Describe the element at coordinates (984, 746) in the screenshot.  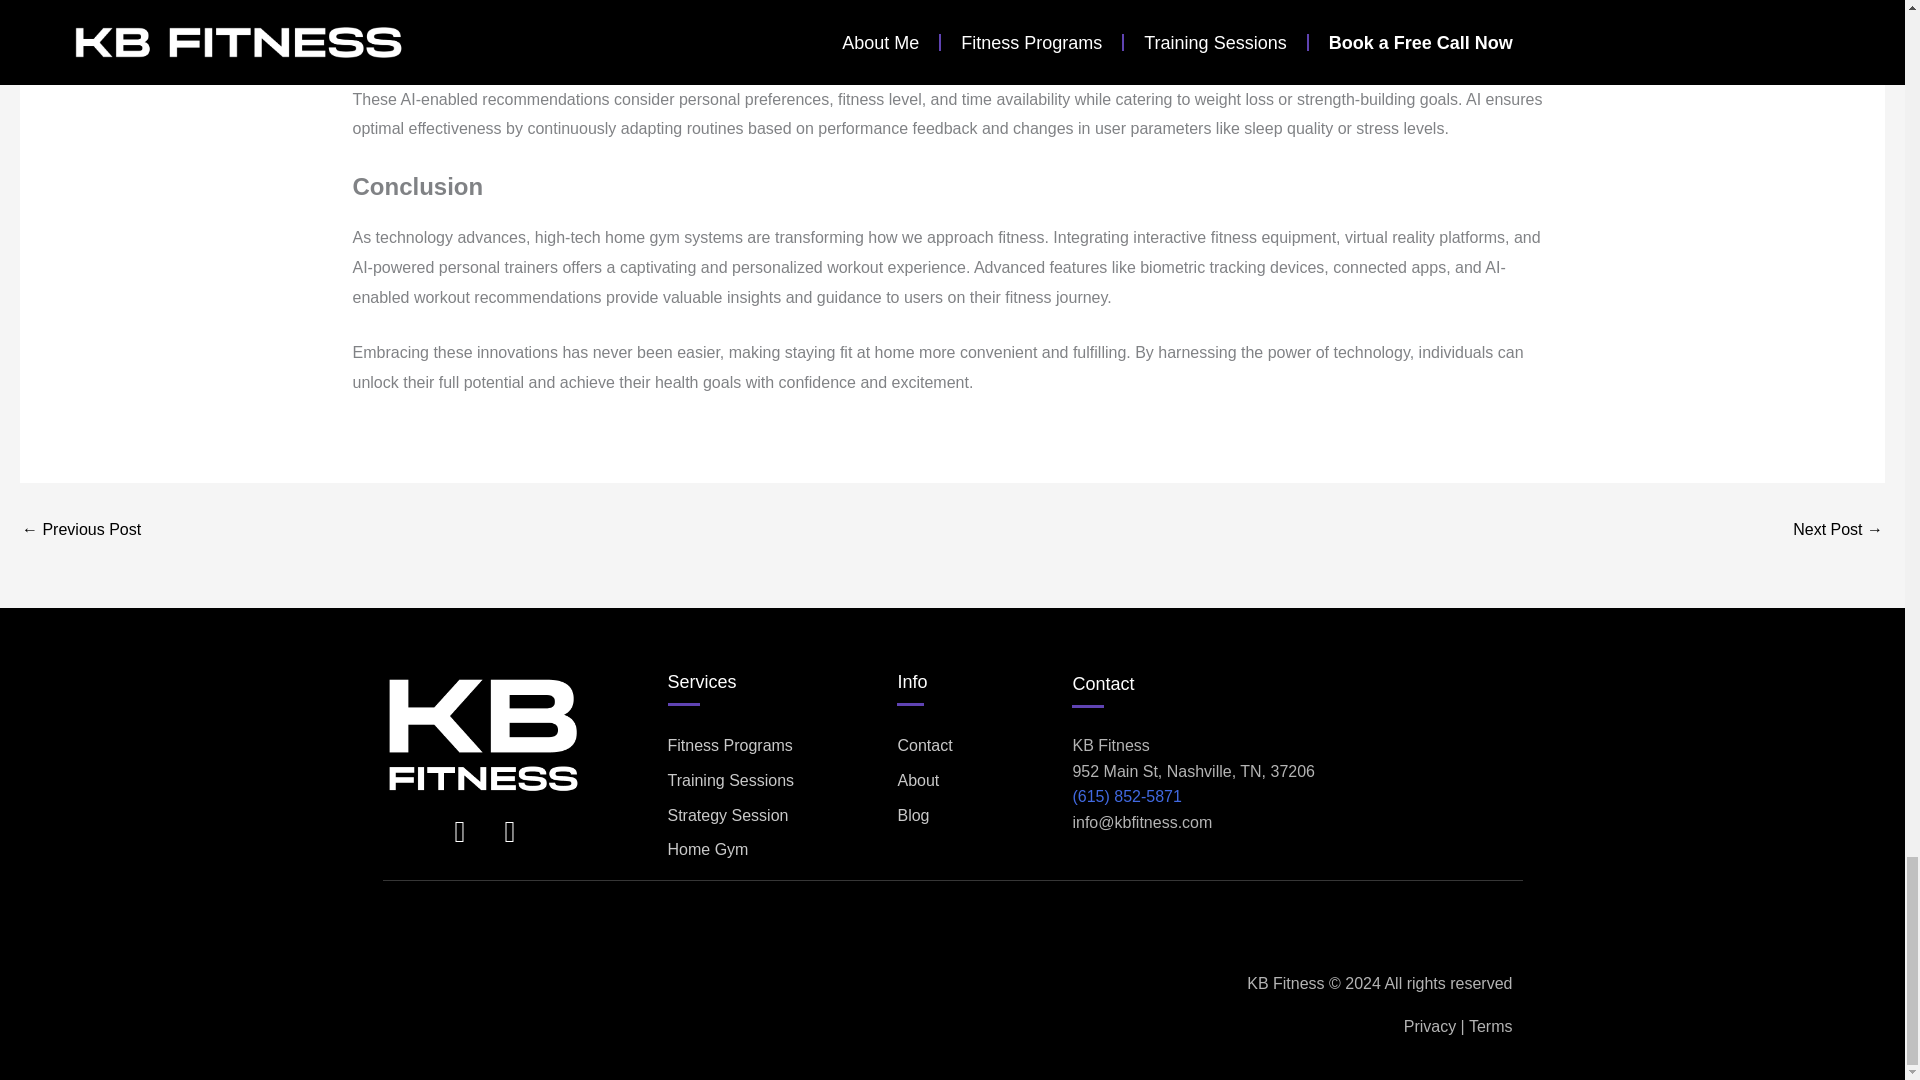
I see `Contact` at that location.